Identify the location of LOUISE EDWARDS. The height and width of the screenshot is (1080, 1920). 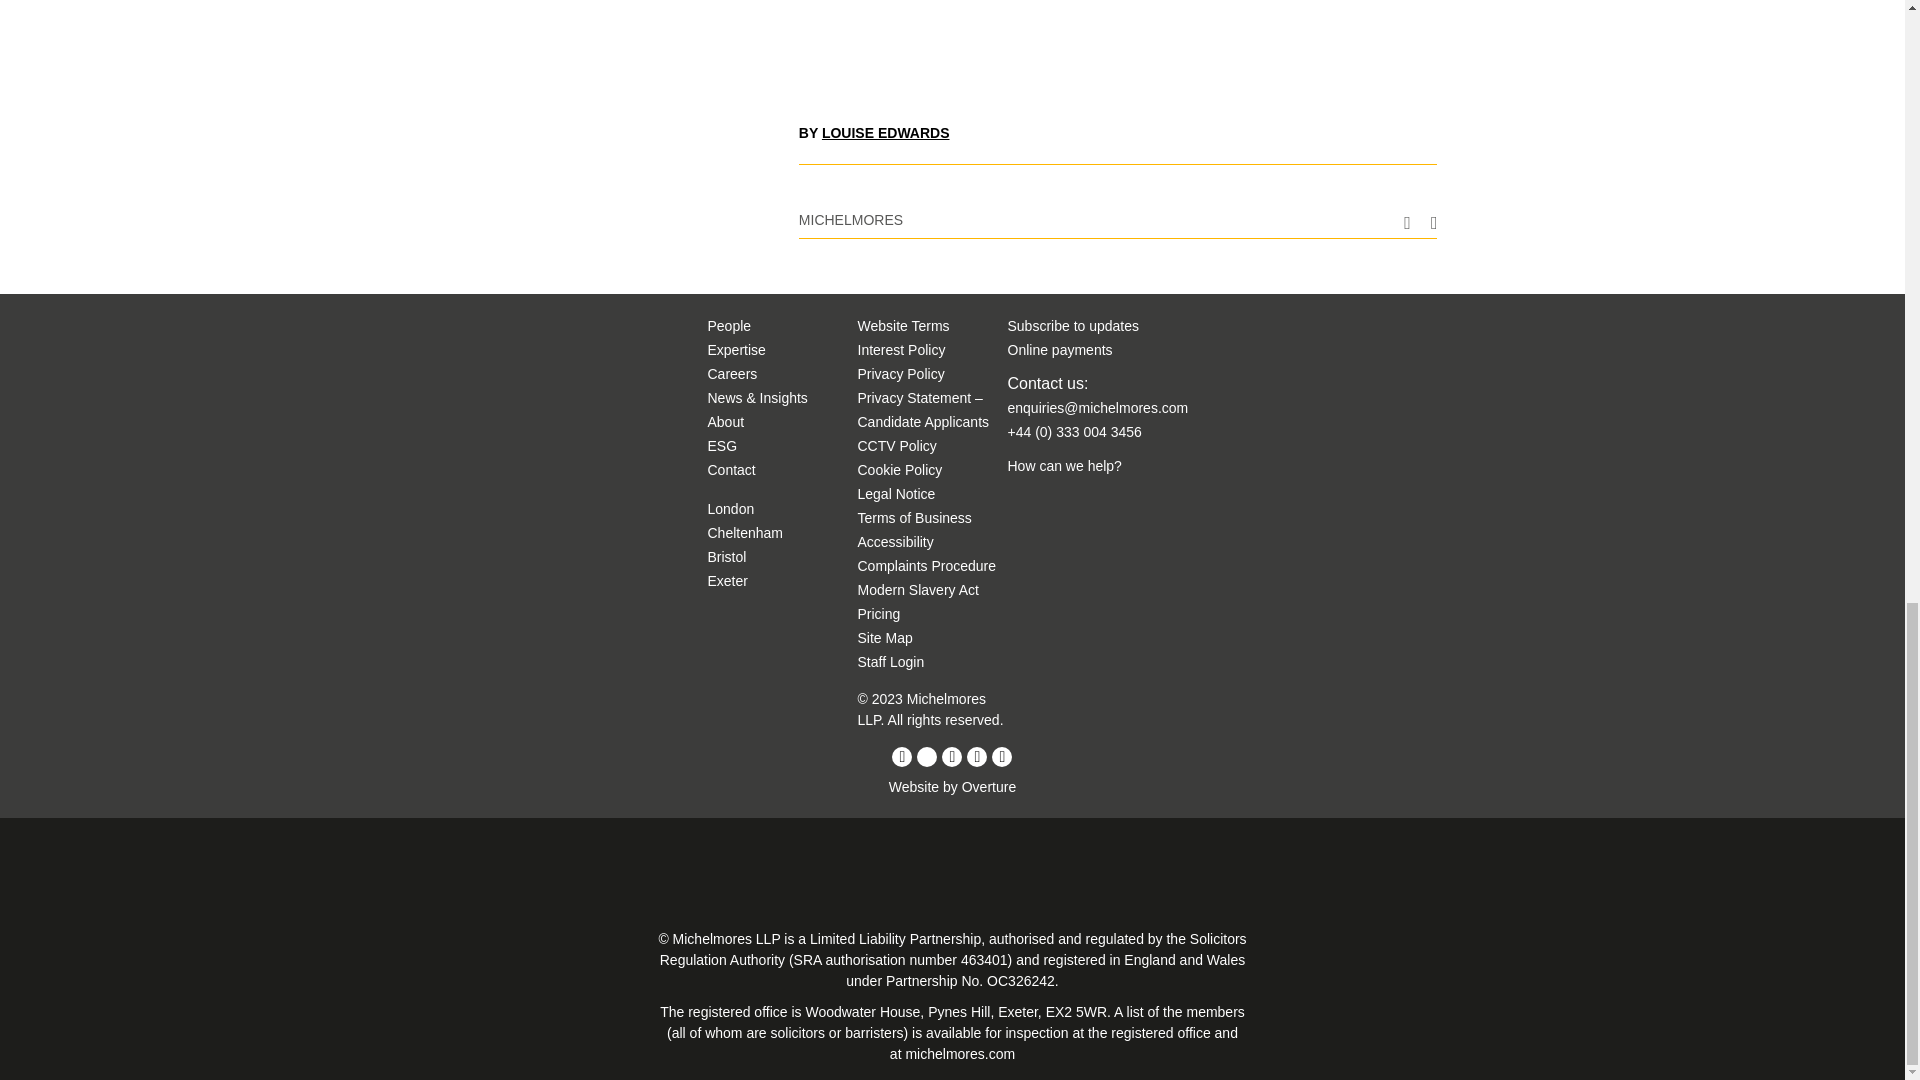
(886, 133).